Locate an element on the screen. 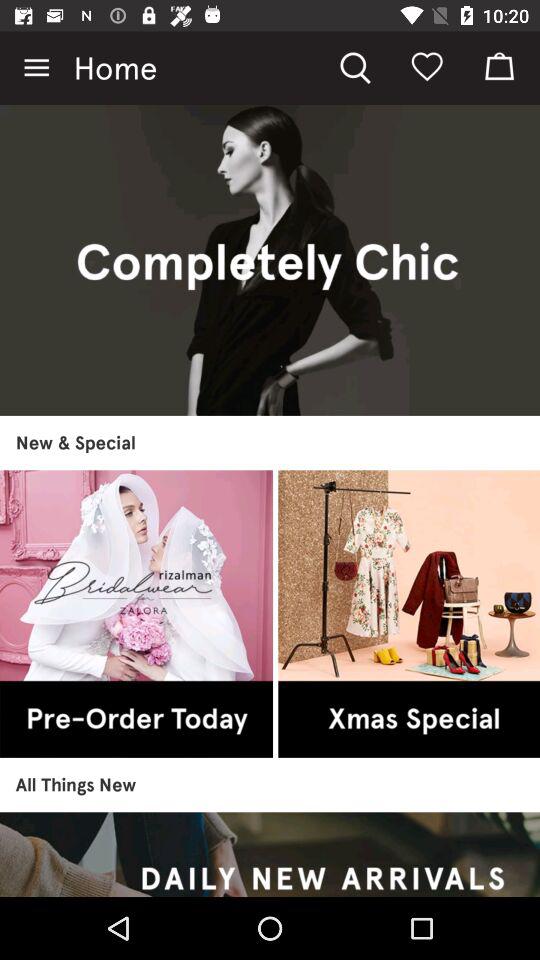  turn off the item next to home item is located at coordinates (36, 68).